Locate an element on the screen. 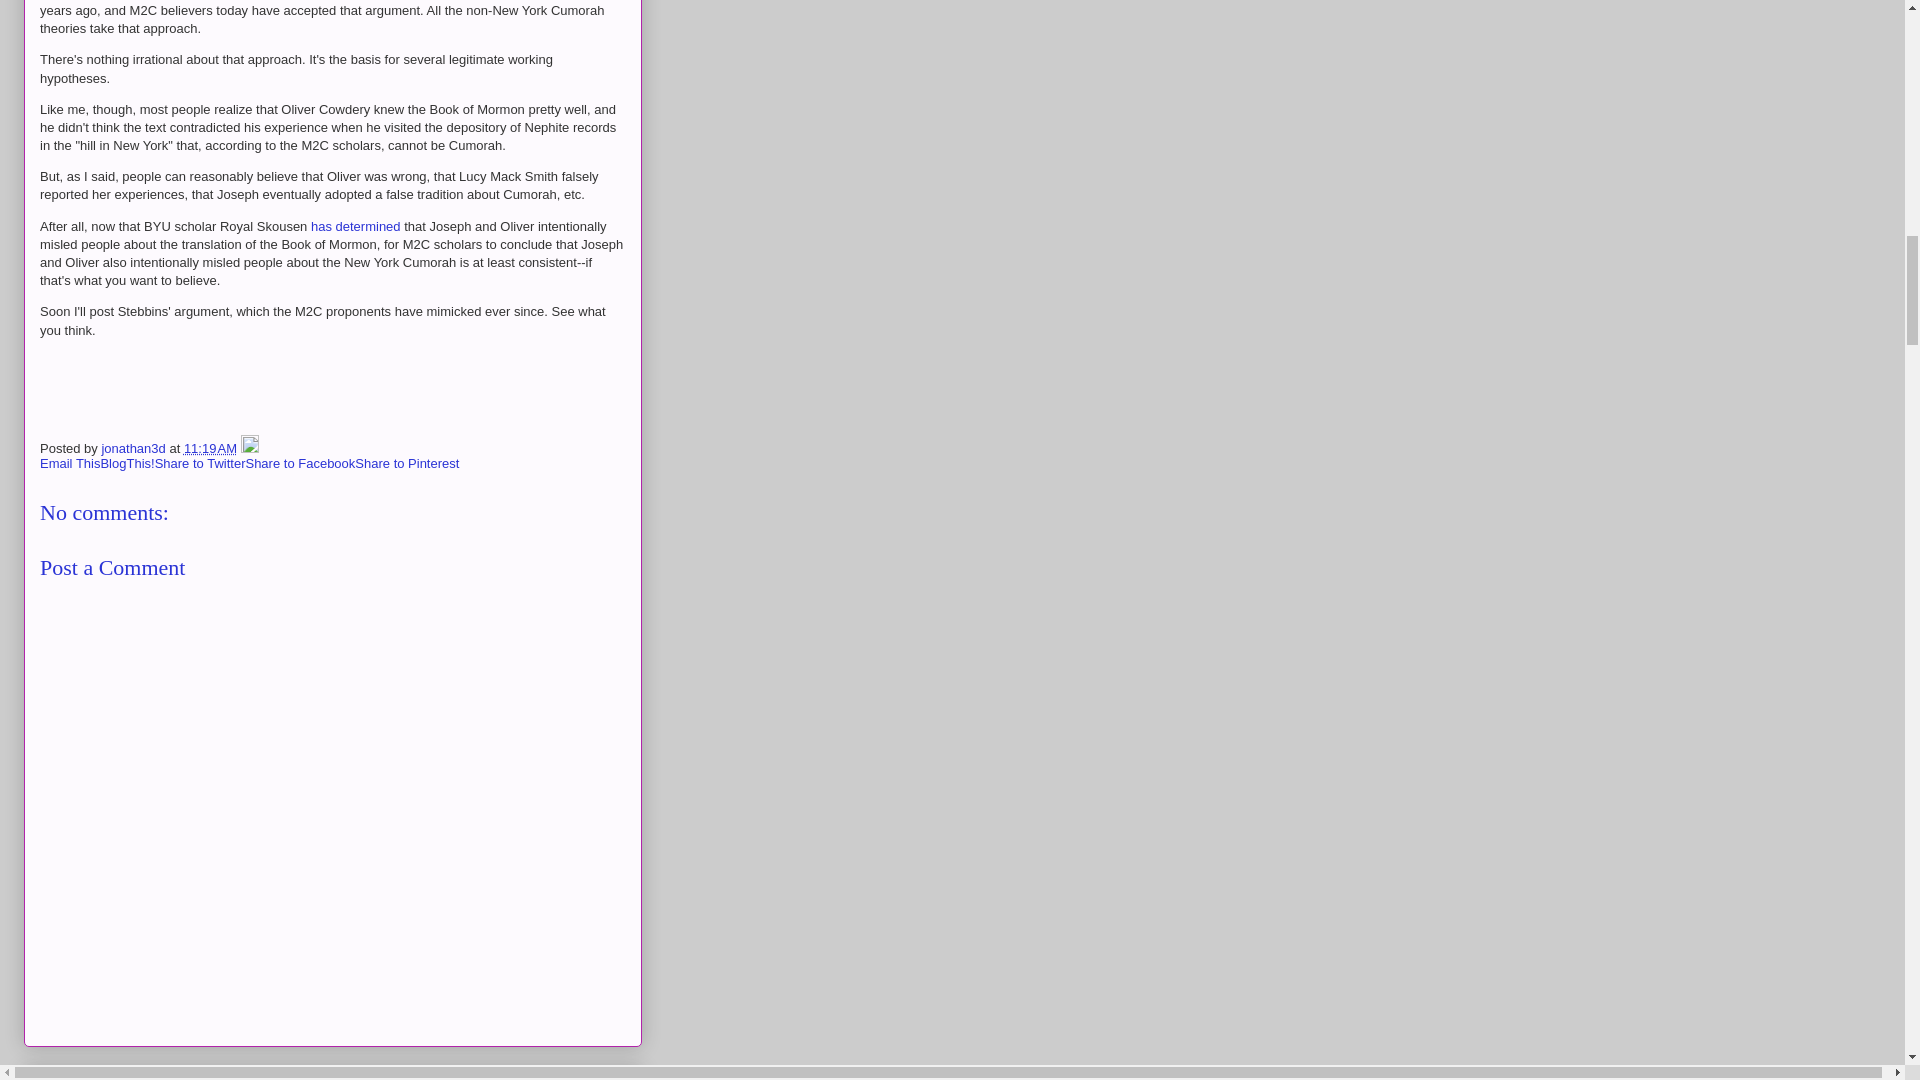  Share to Facebook is located at coordinates (300, 462).